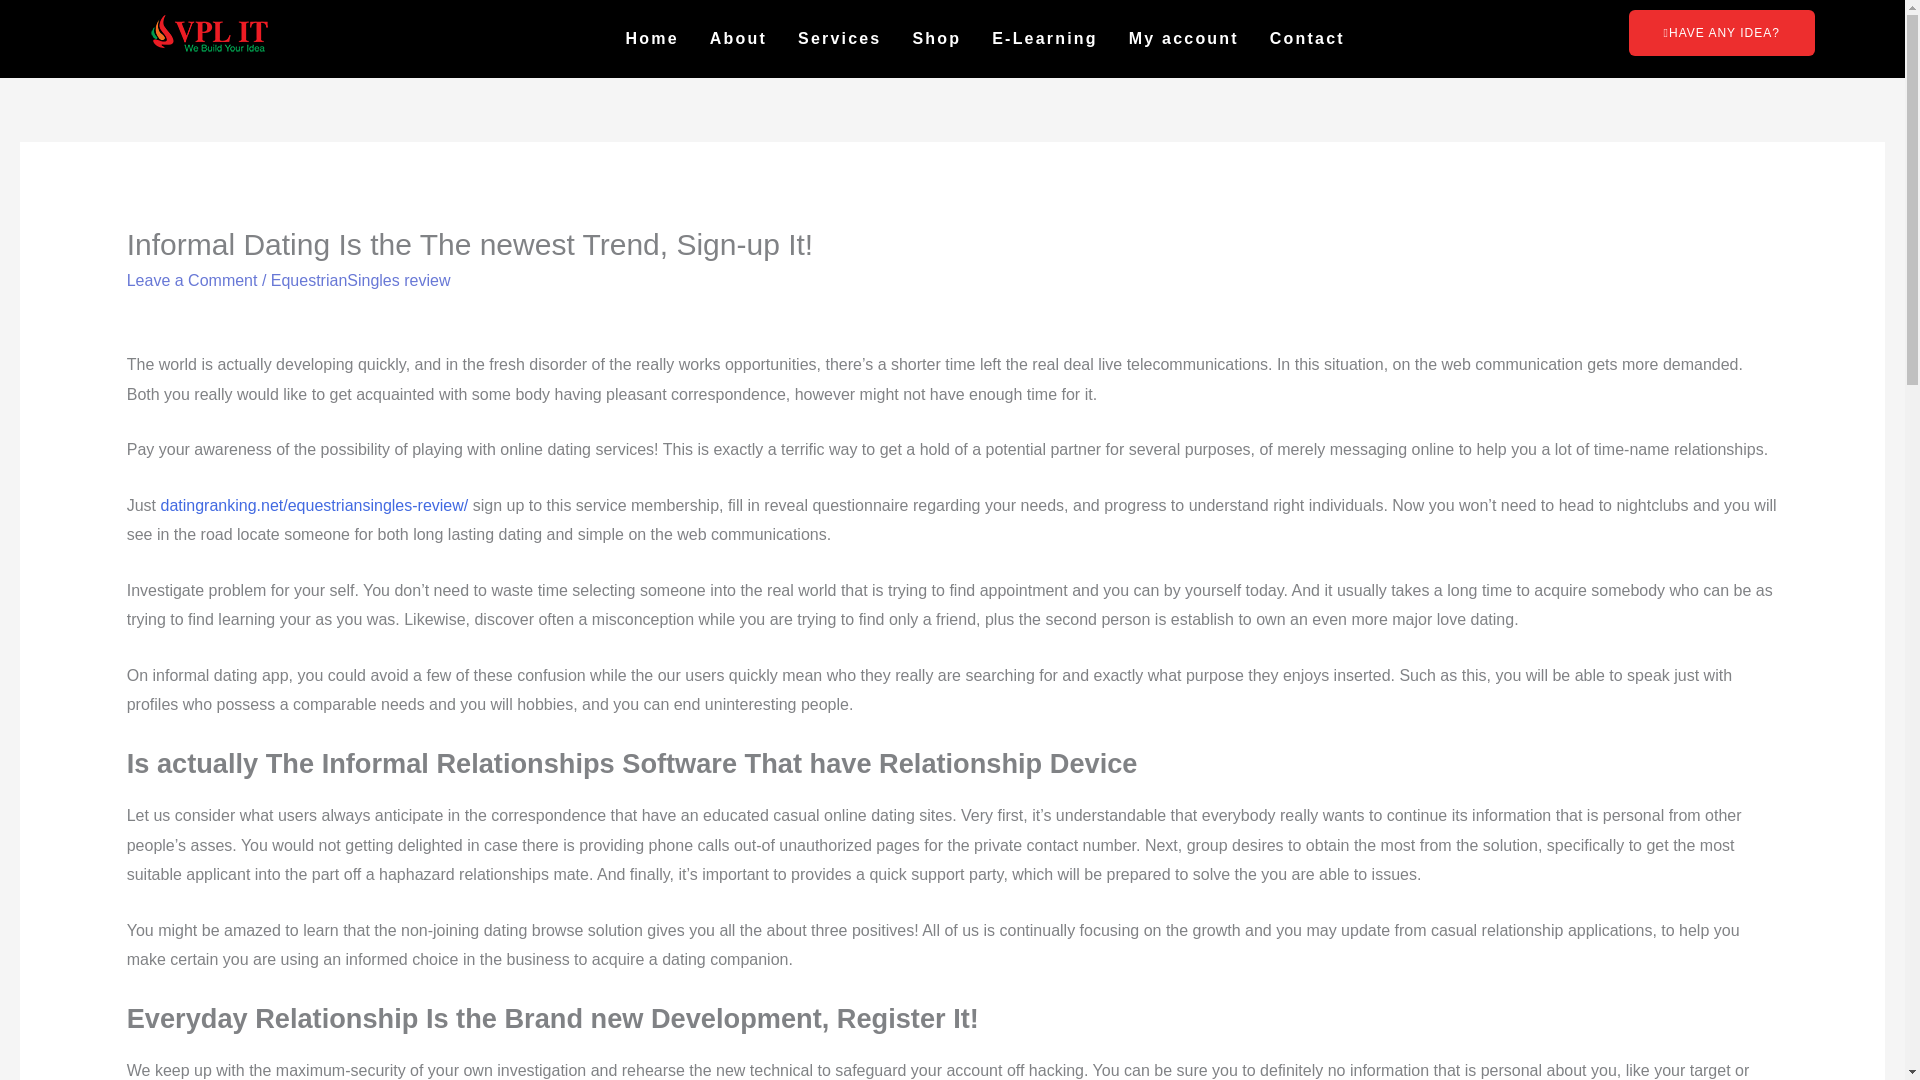  What do you see at coordinates (1044, 38) in the screenshot?
I see `E-Learning` at bounding box center [1044, 38].